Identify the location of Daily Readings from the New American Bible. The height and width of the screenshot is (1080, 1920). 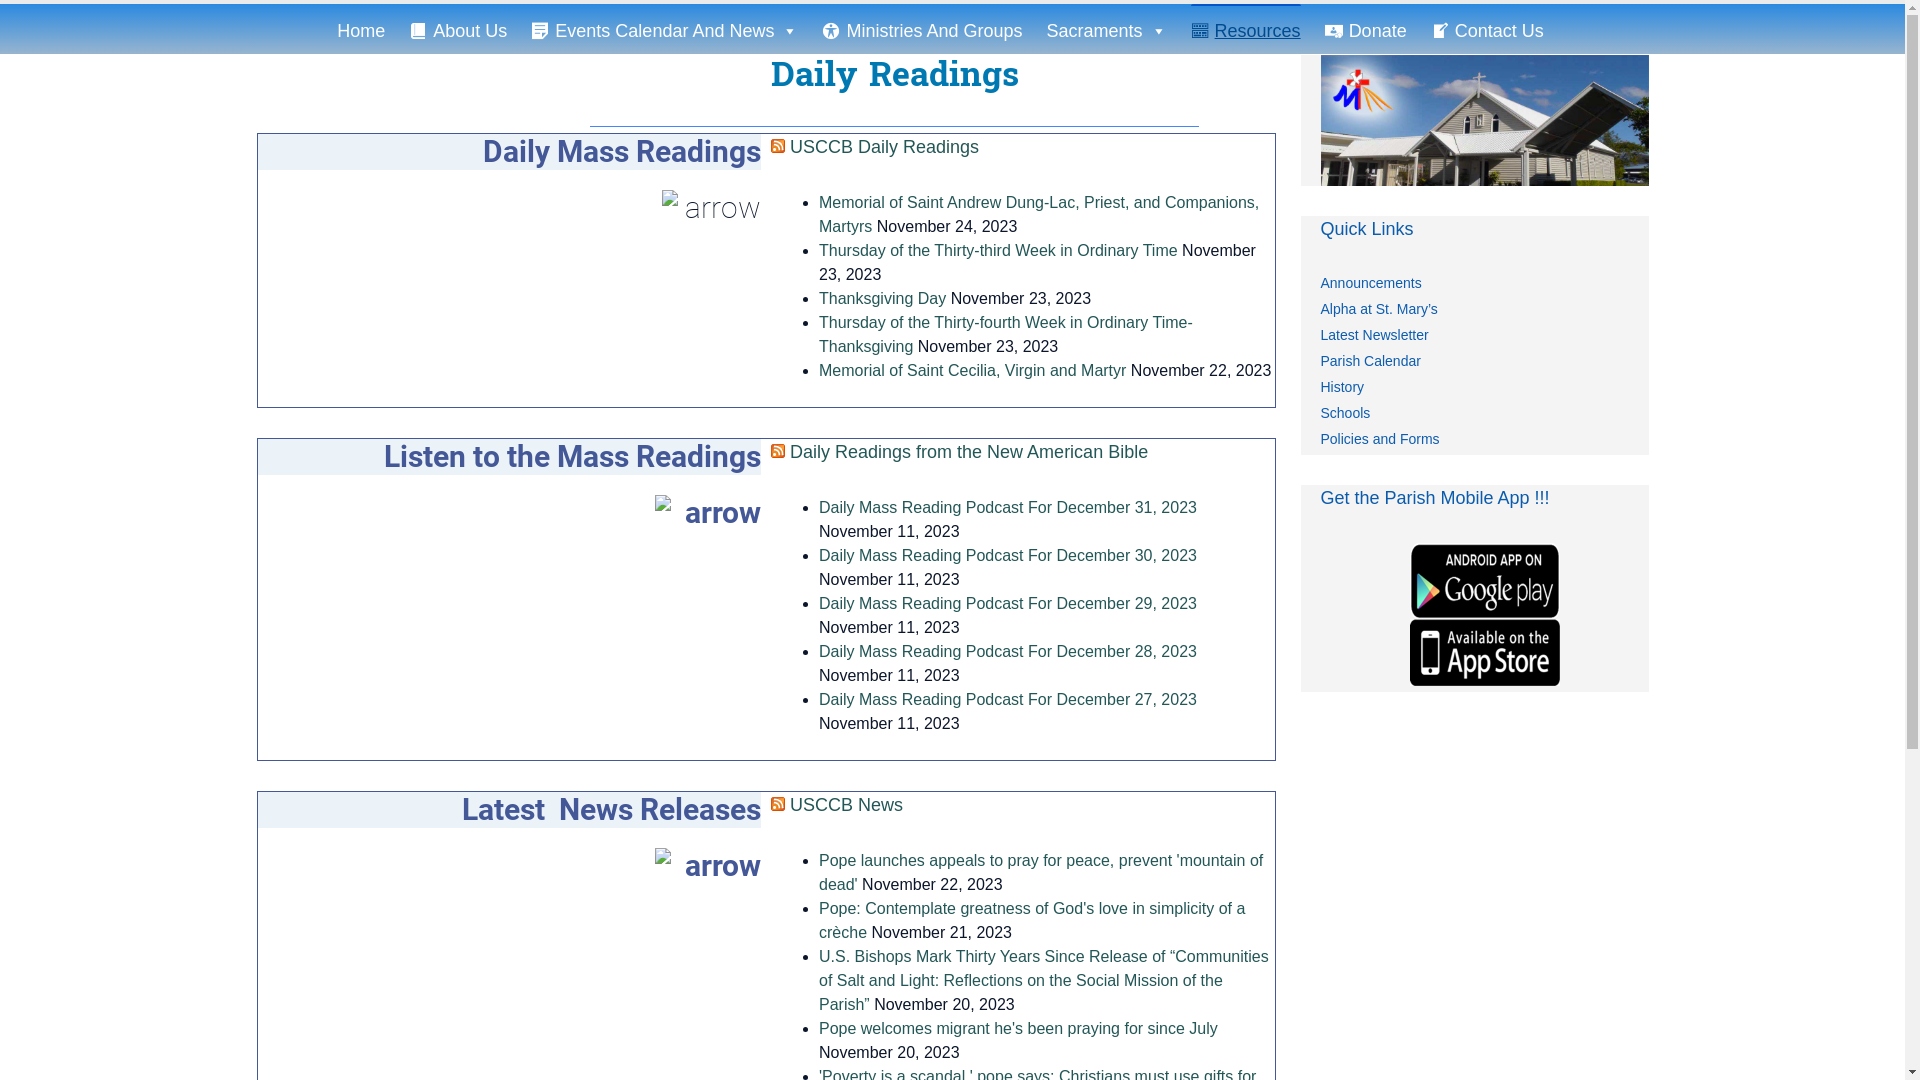
(969, 452).